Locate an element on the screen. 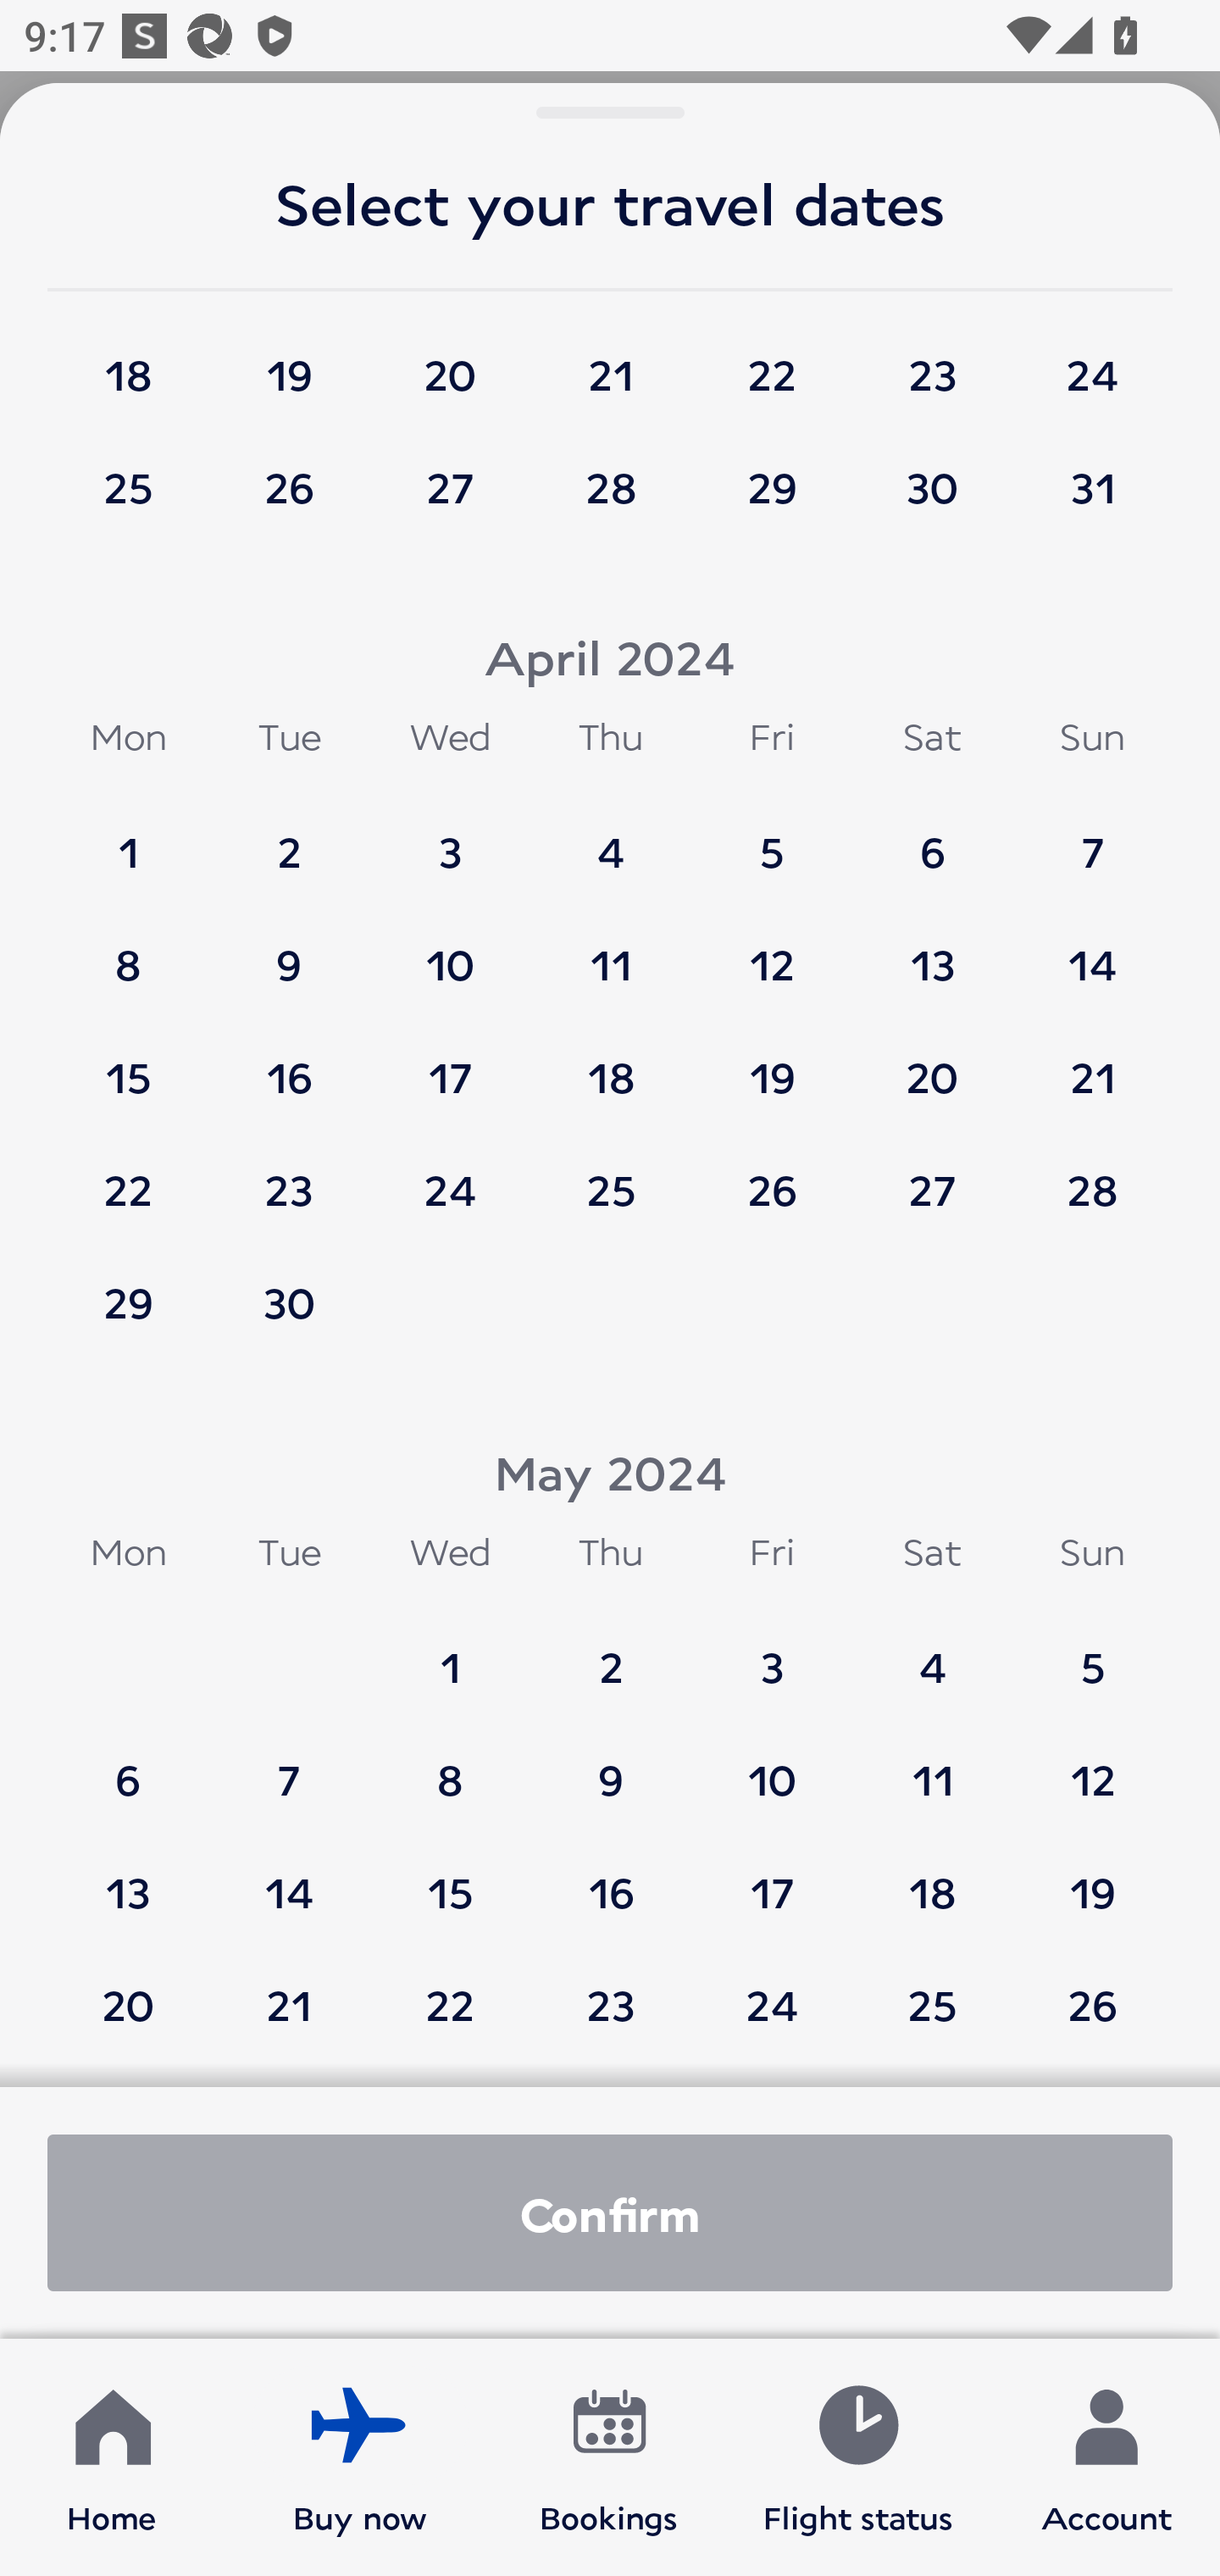 The width and height of the screenshot is (1220, 2576). 17 is located at coordinates (772, 1878).